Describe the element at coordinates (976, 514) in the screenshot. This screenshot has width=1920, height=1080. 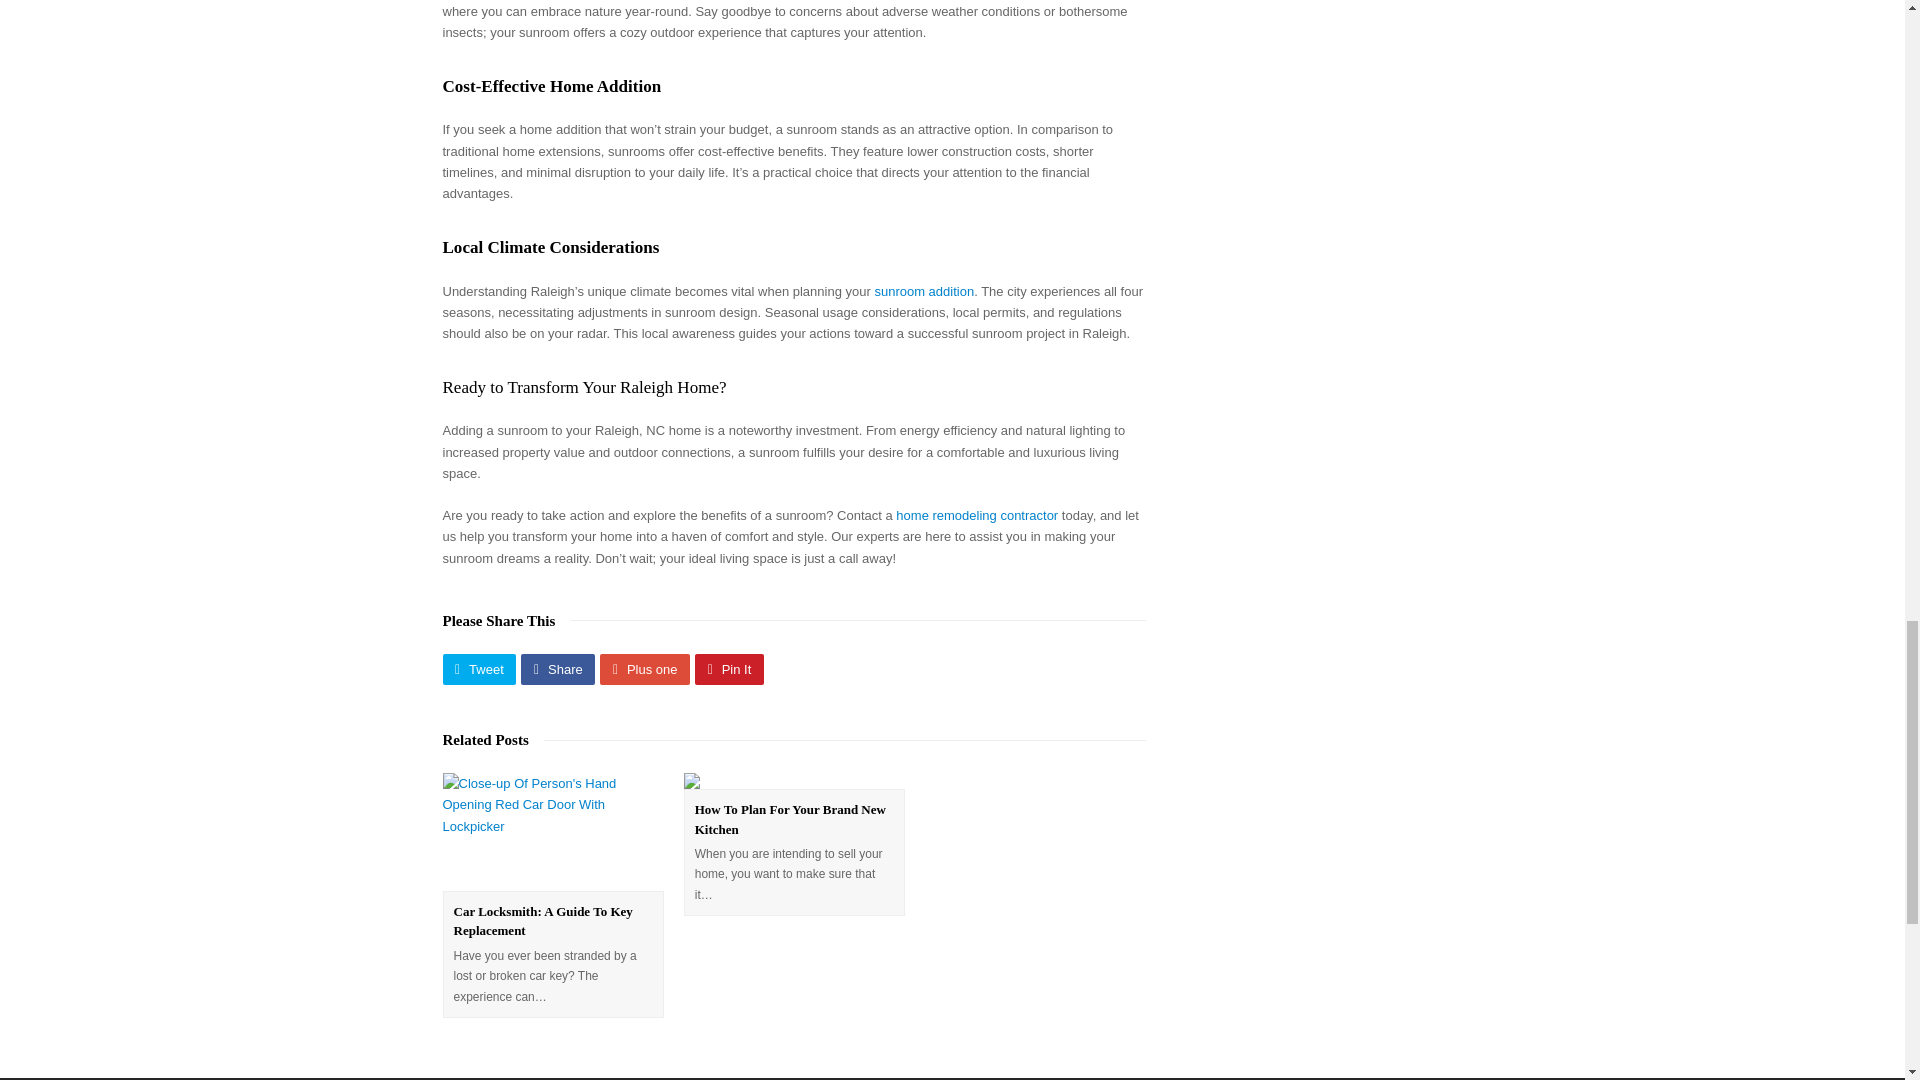
I see `home remodeling contractor` at that location.